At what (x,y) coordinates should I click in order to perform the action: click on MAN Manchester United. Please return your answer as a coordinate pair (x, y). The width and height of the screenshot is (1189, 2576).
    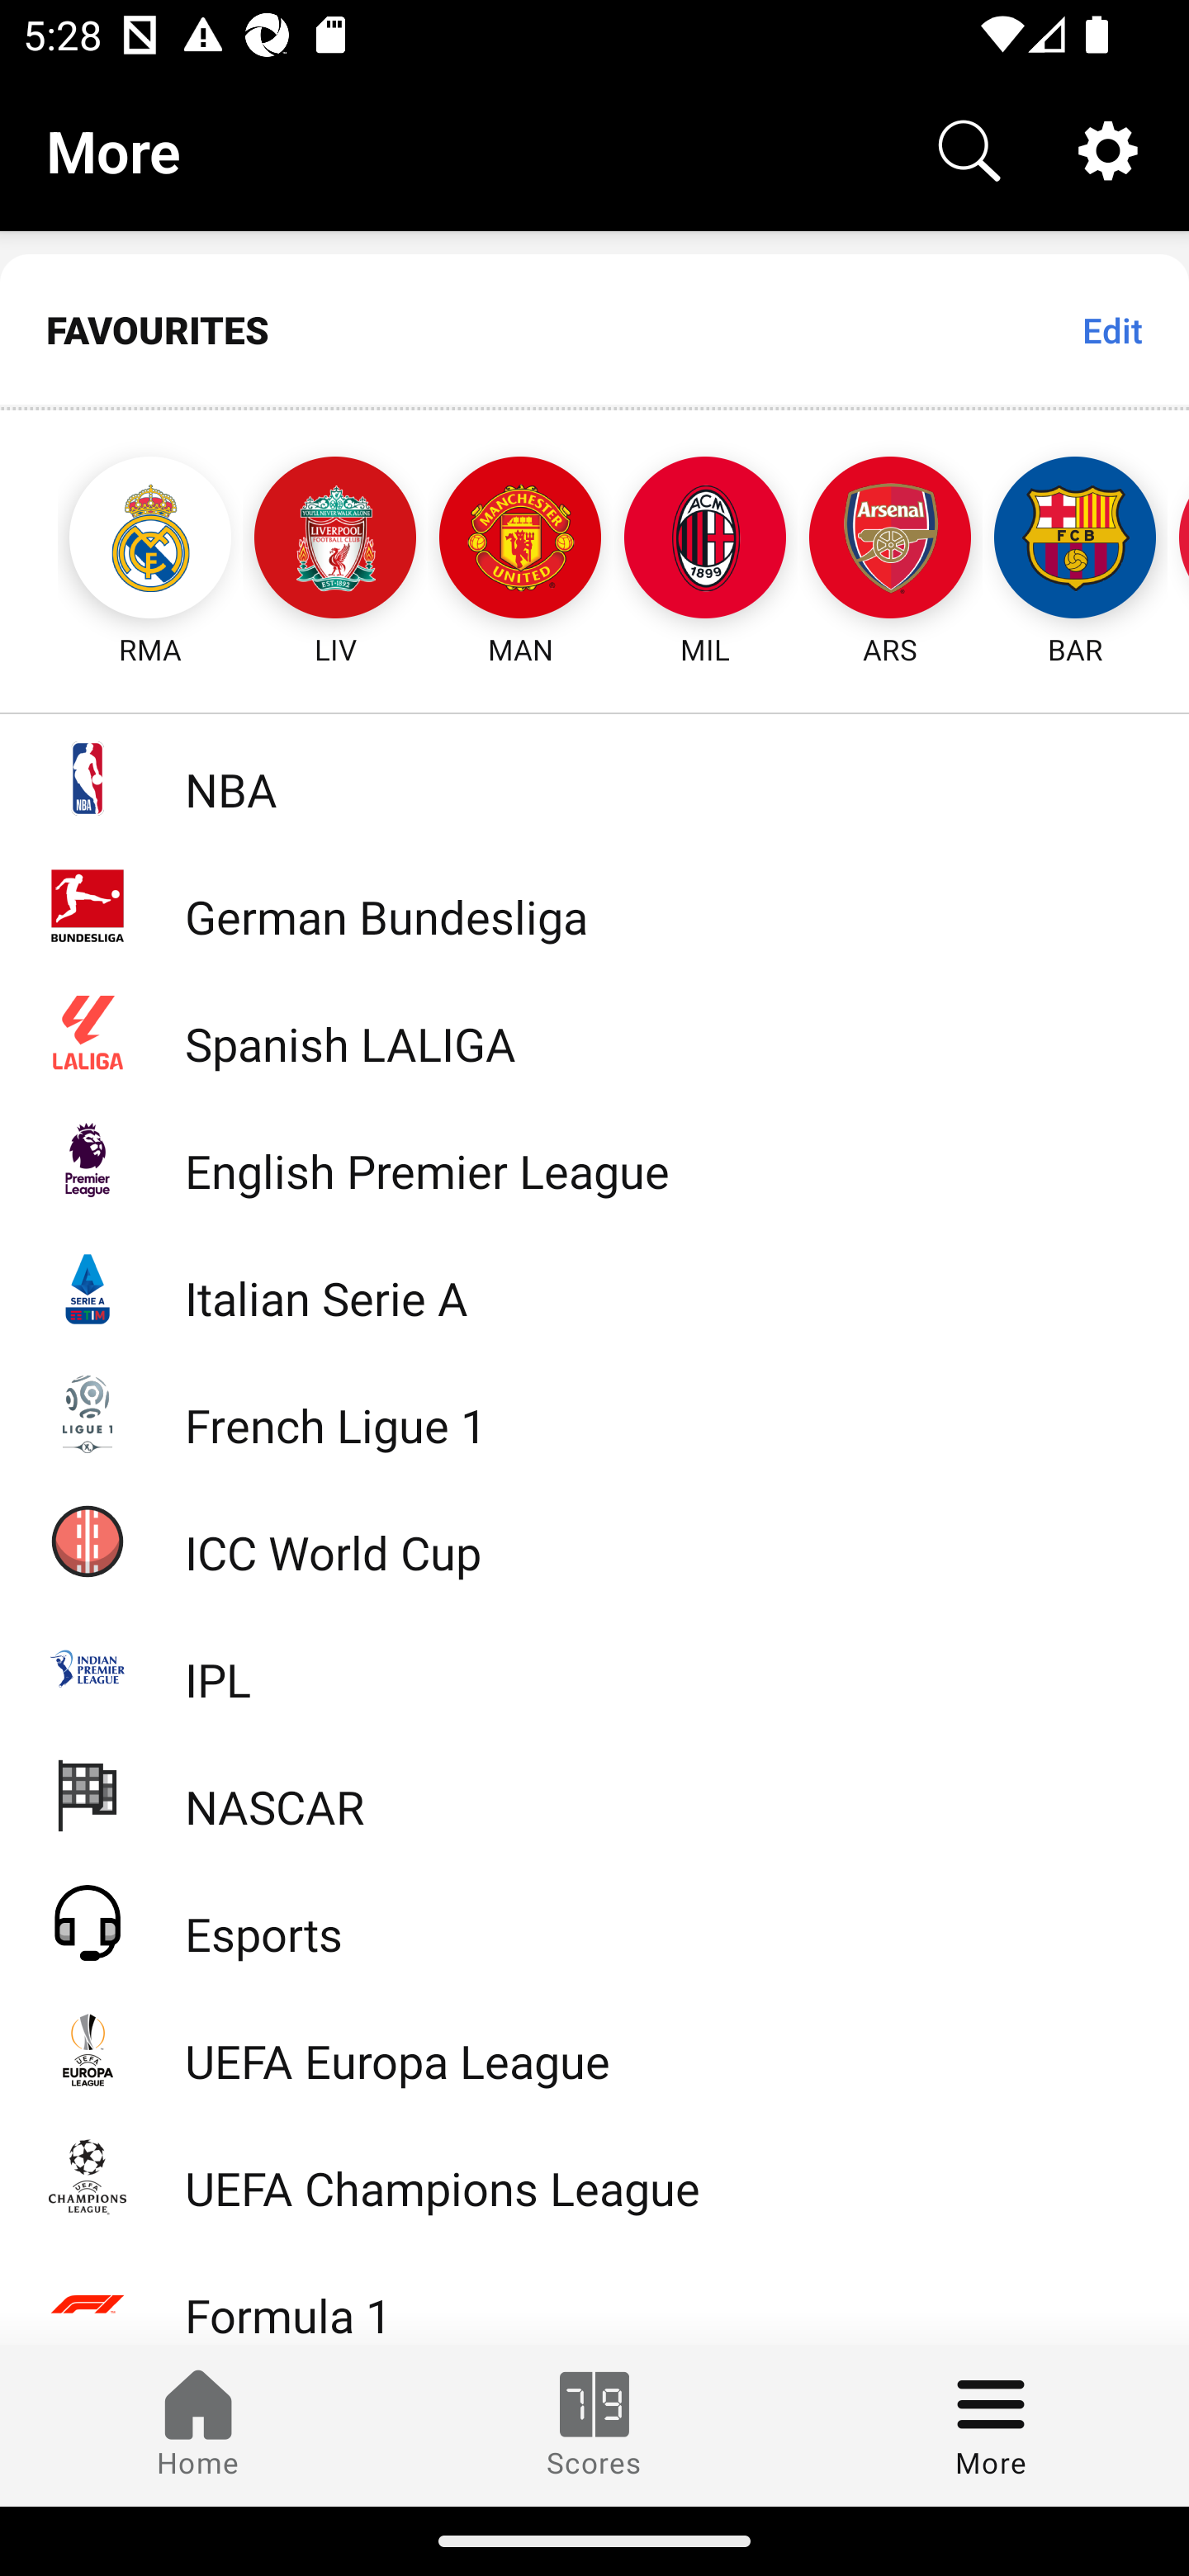
    Looking at the image, I should click on (520, 540).